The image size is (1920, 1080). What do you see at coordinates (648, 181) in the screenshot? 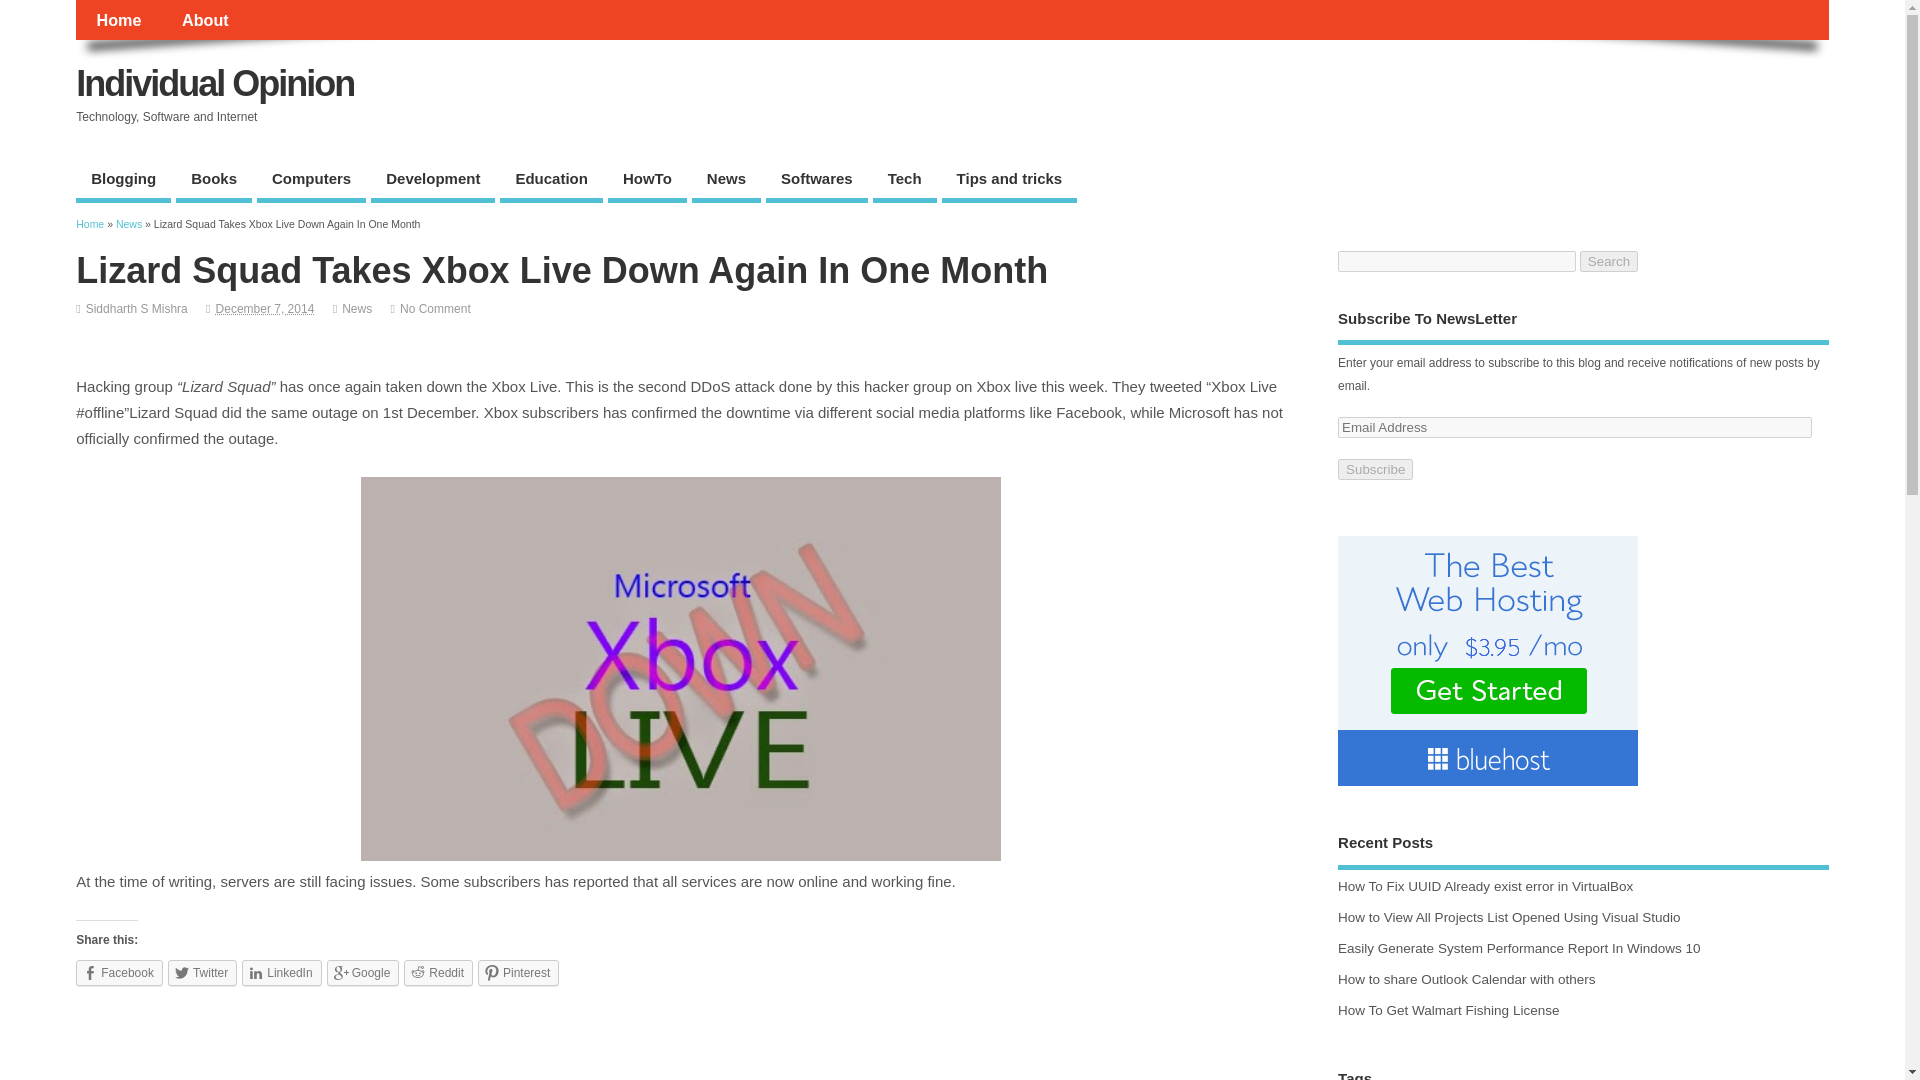
I see `HowTo` at bounding box center [648, 181].